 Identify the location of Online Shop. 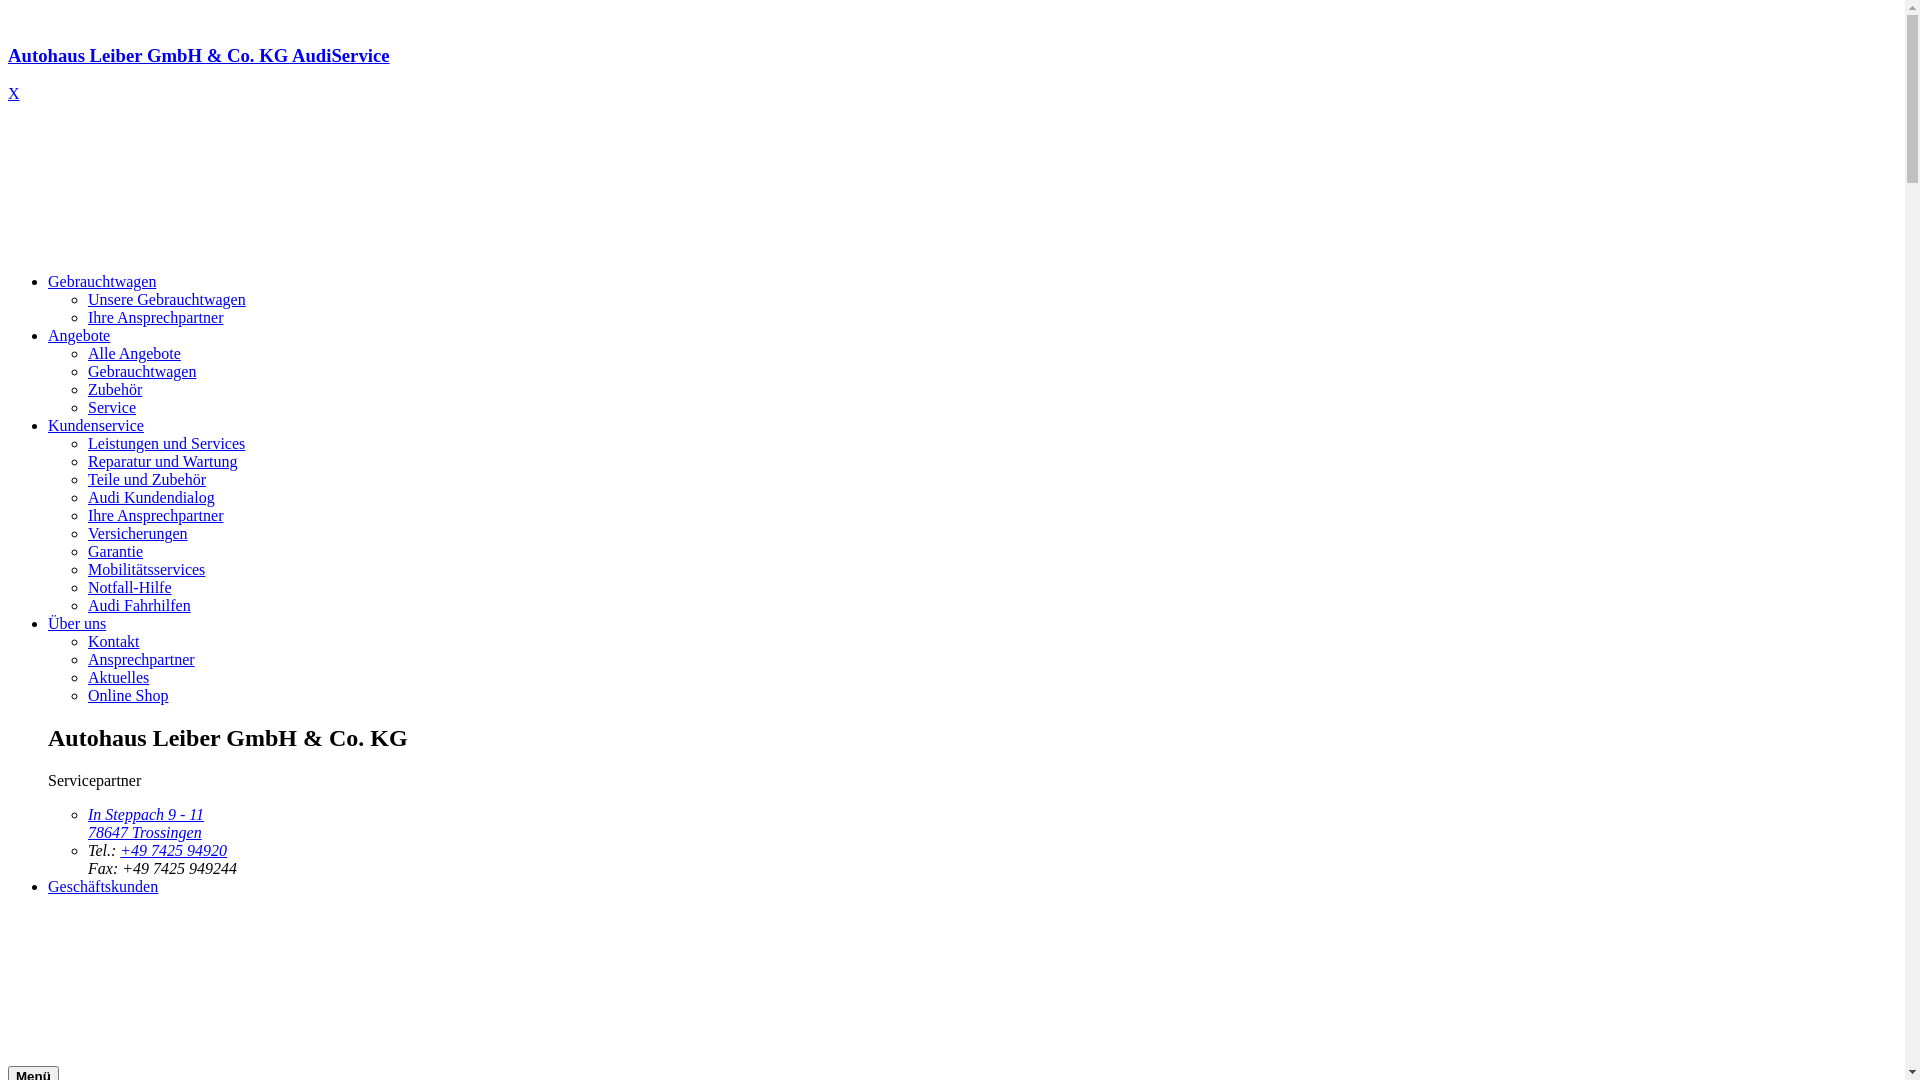
(128, 696).